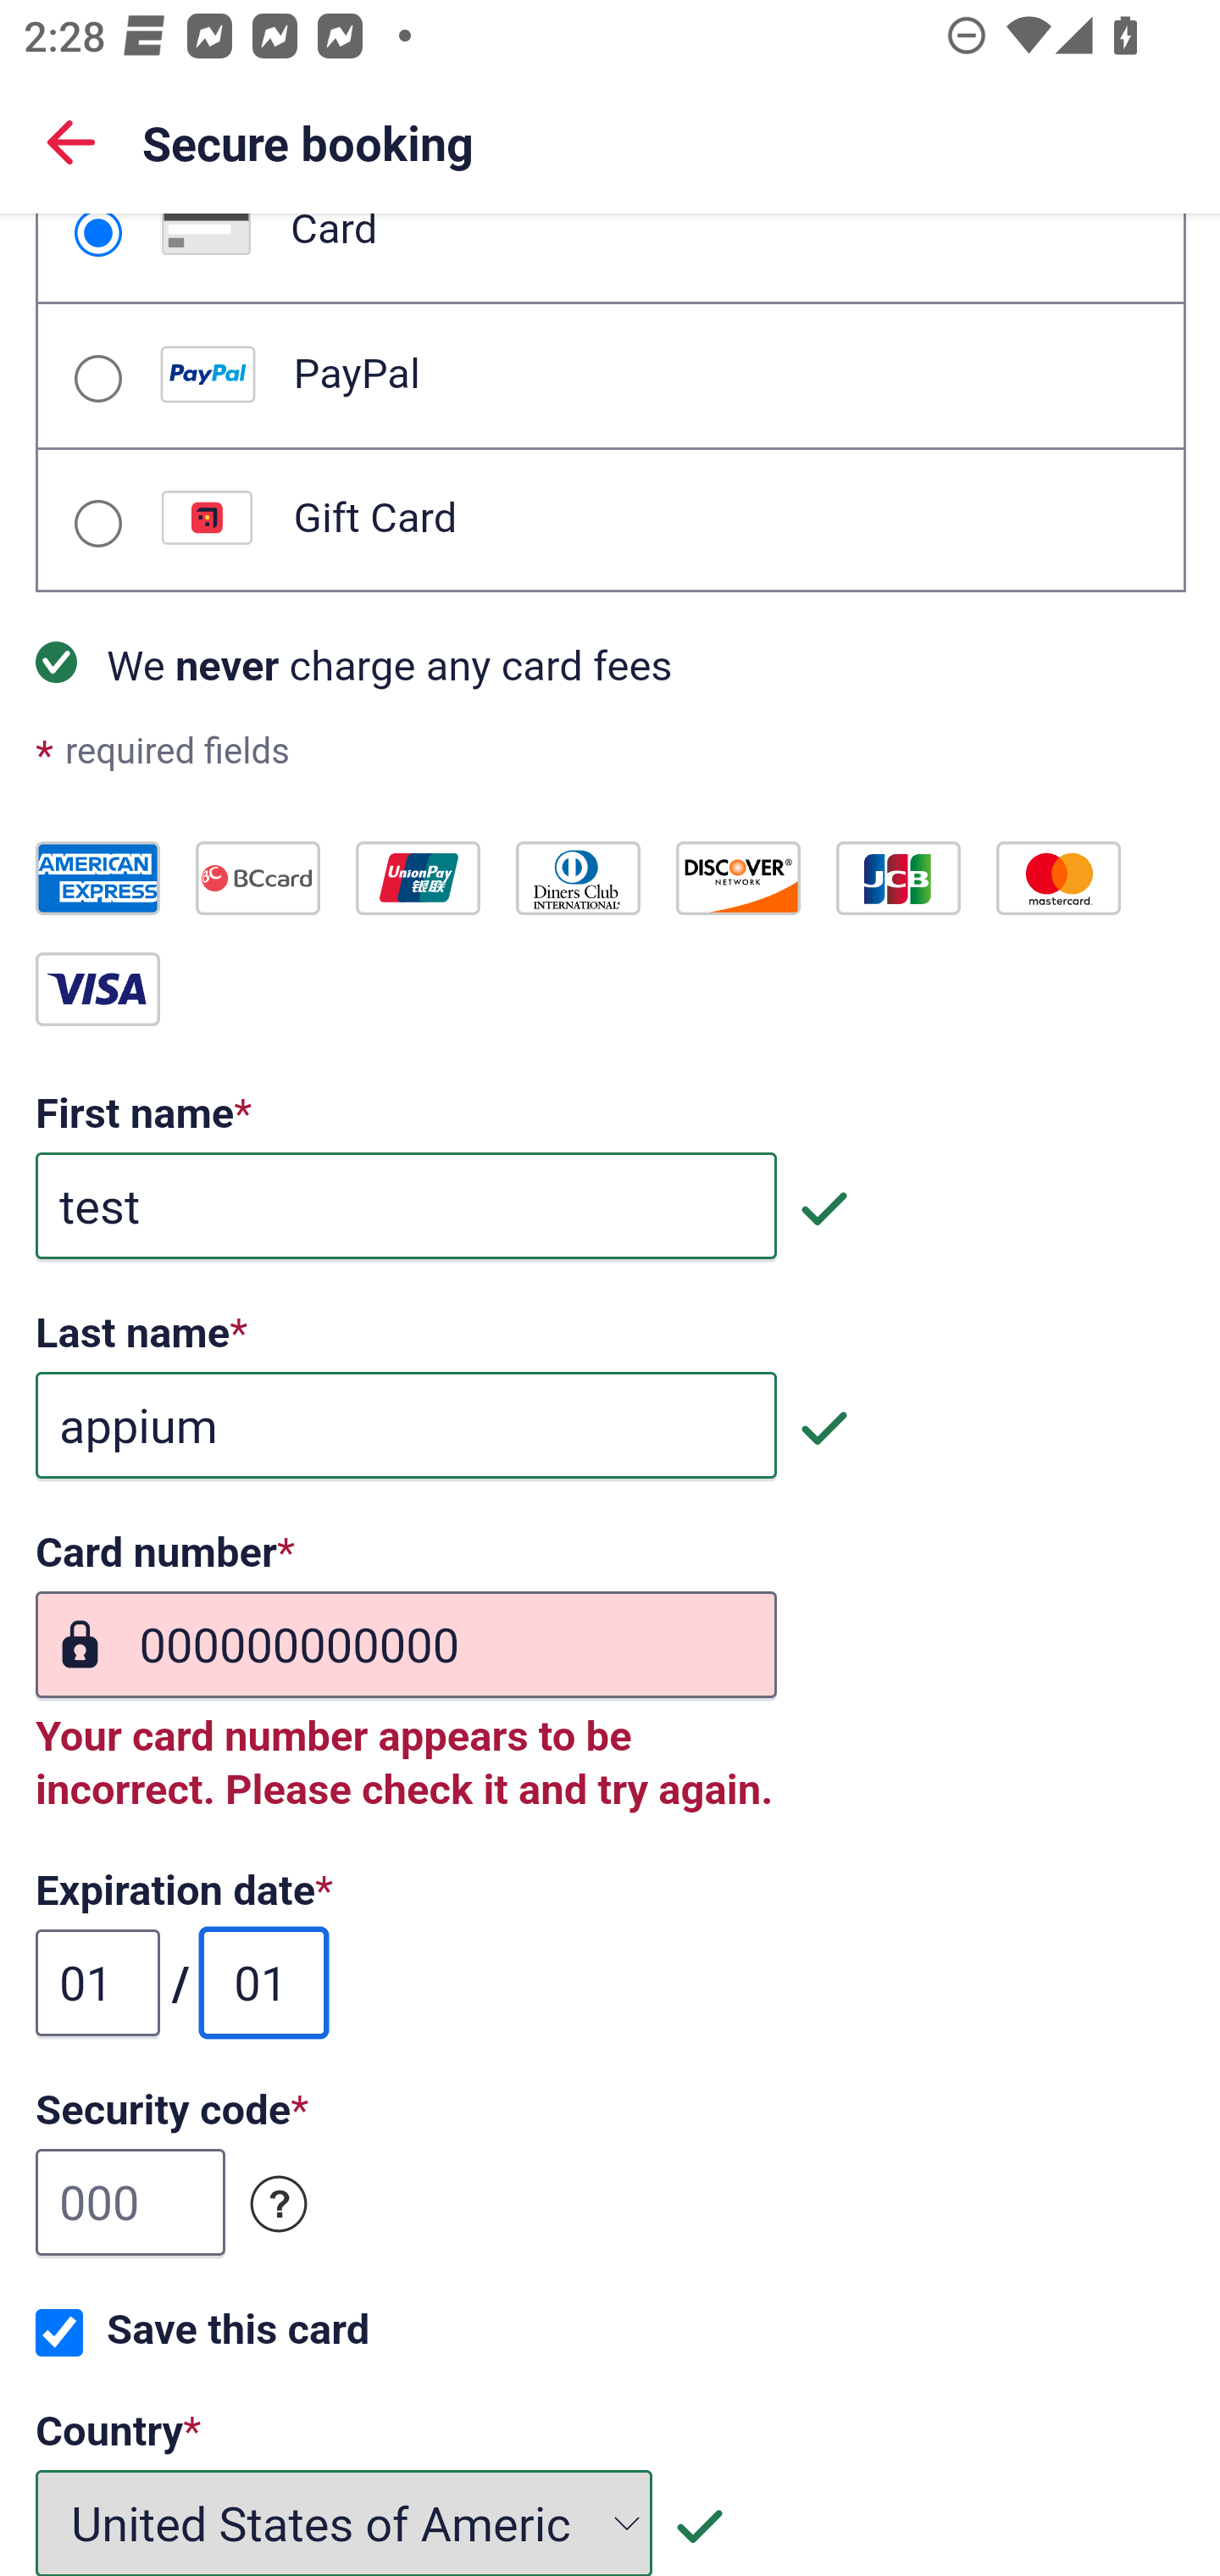 The height and width of the screenshot is (2576, 1220). What do you see at coordinates (406, 1427) in the screenshot?
I see `appium` at bounding box center [406, 1427].